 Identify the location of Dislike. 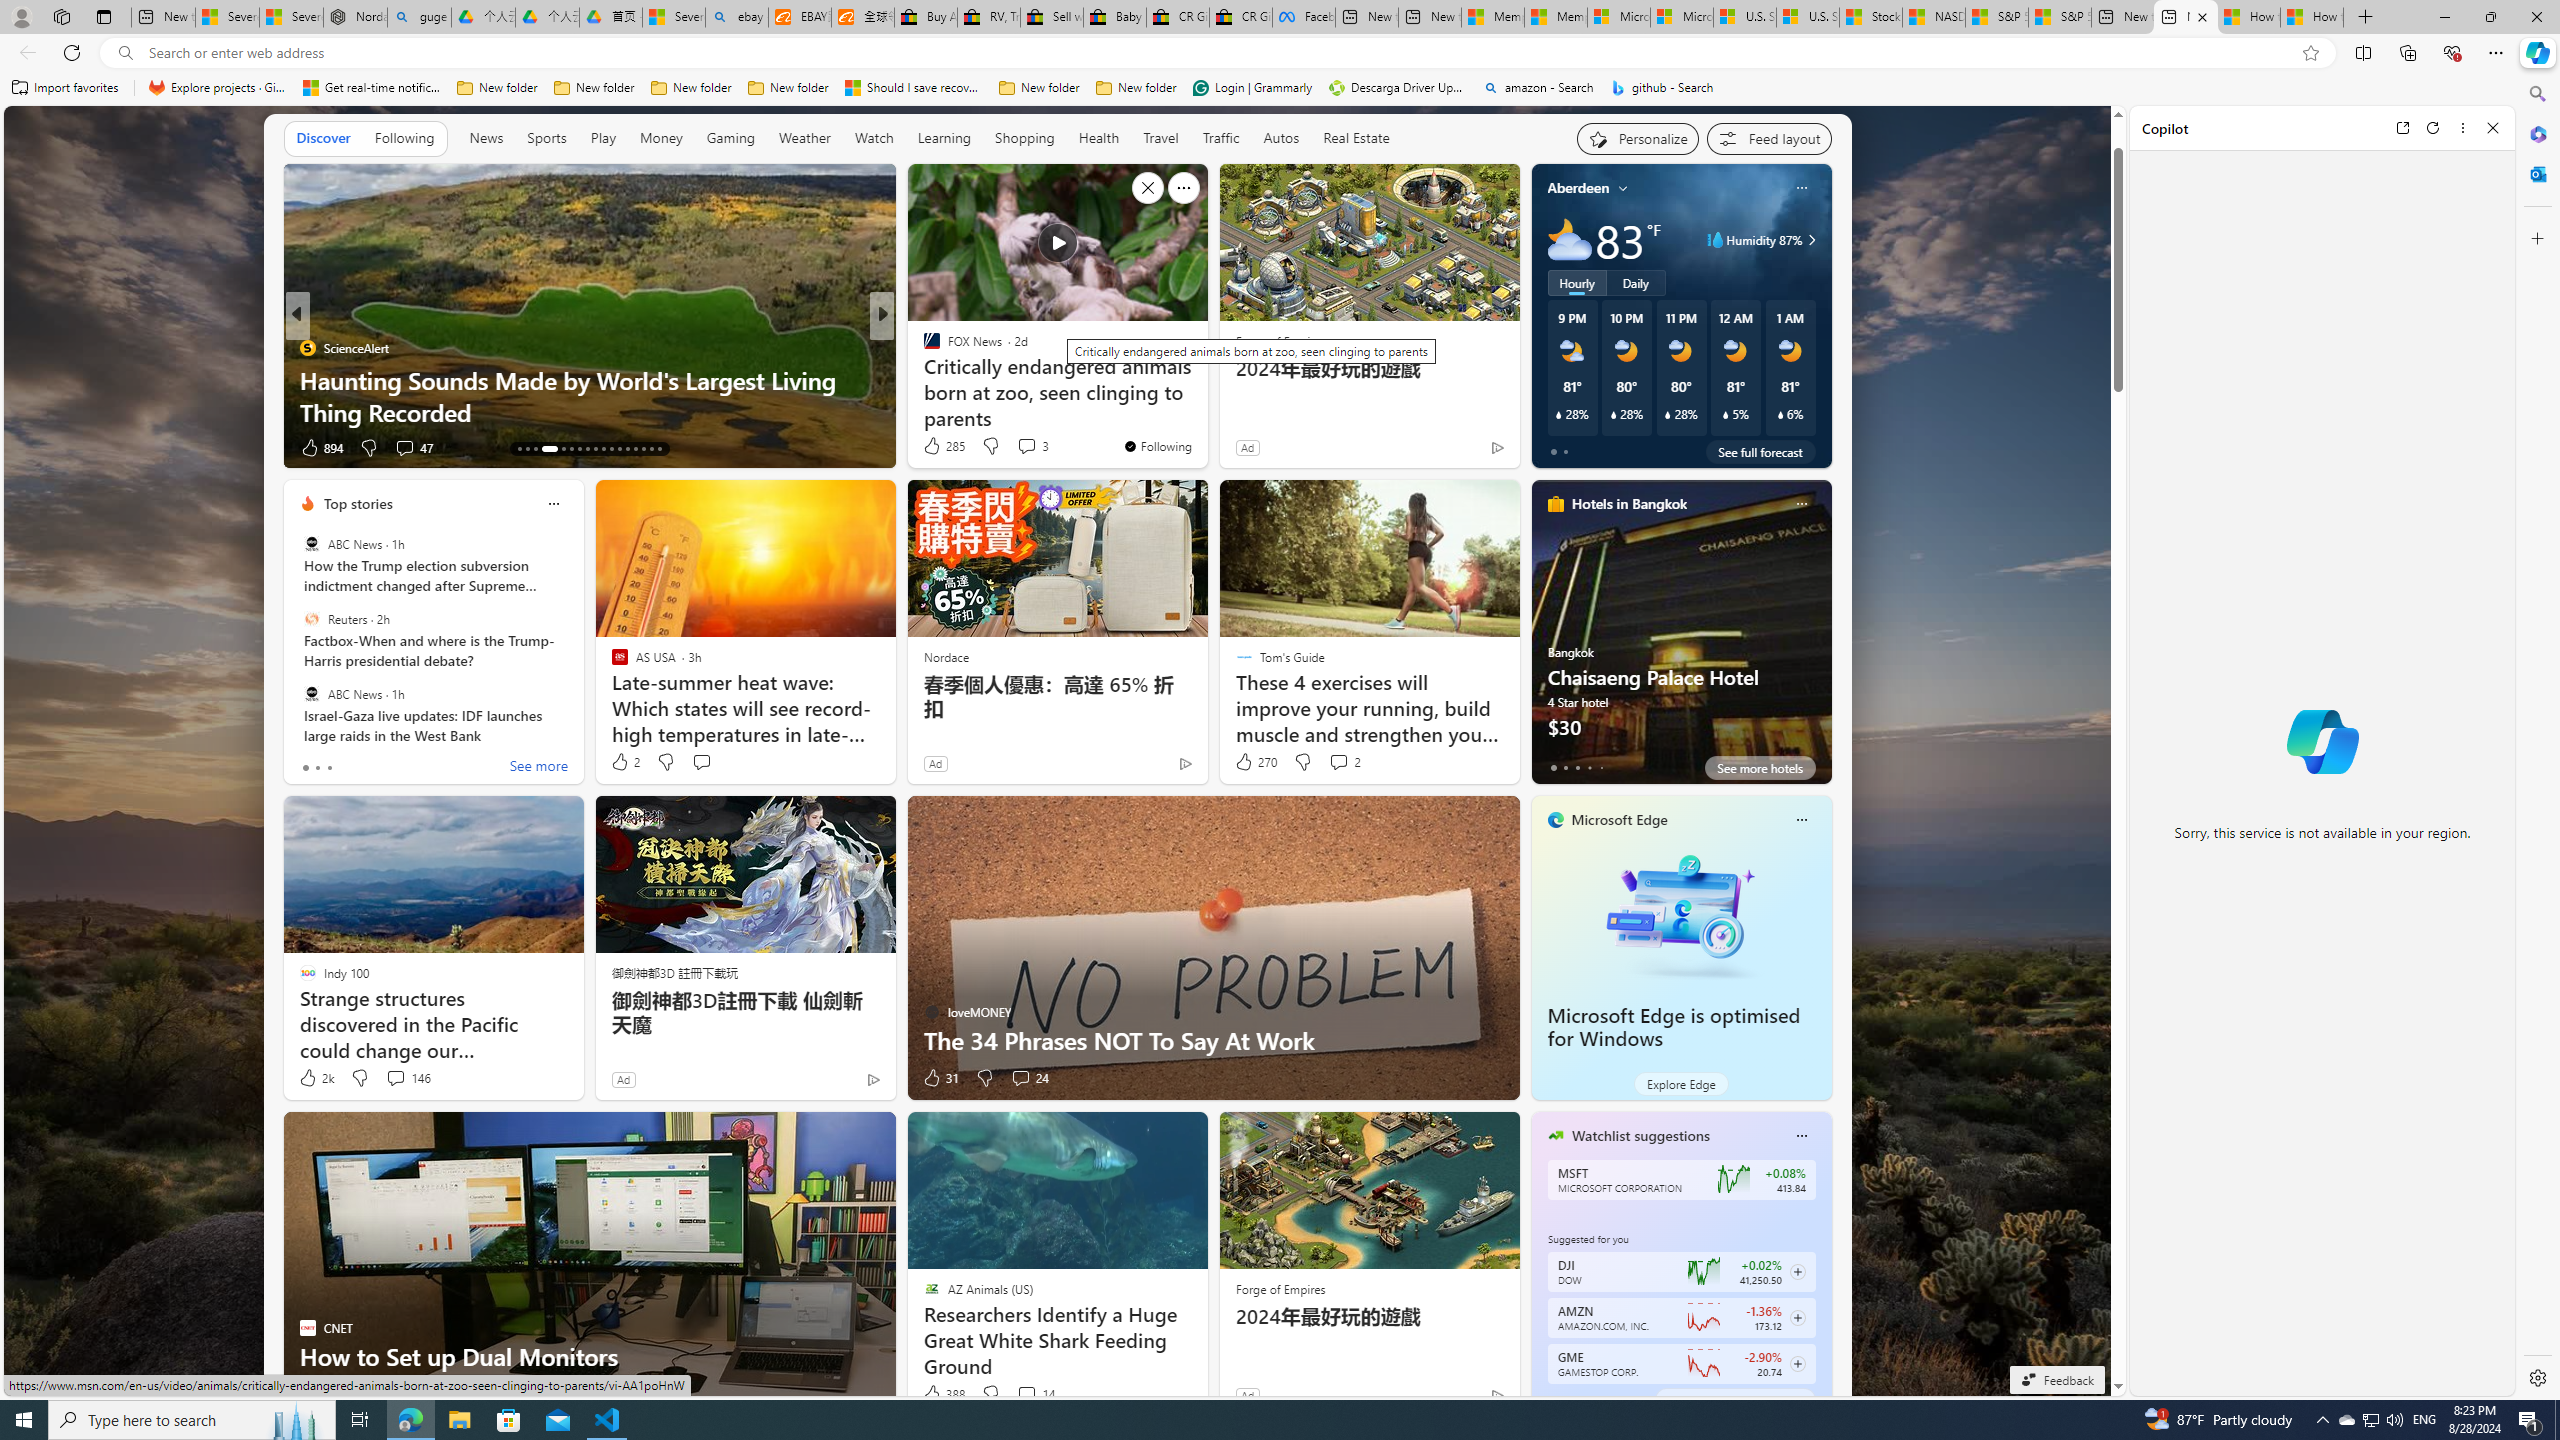
(990, 1394).